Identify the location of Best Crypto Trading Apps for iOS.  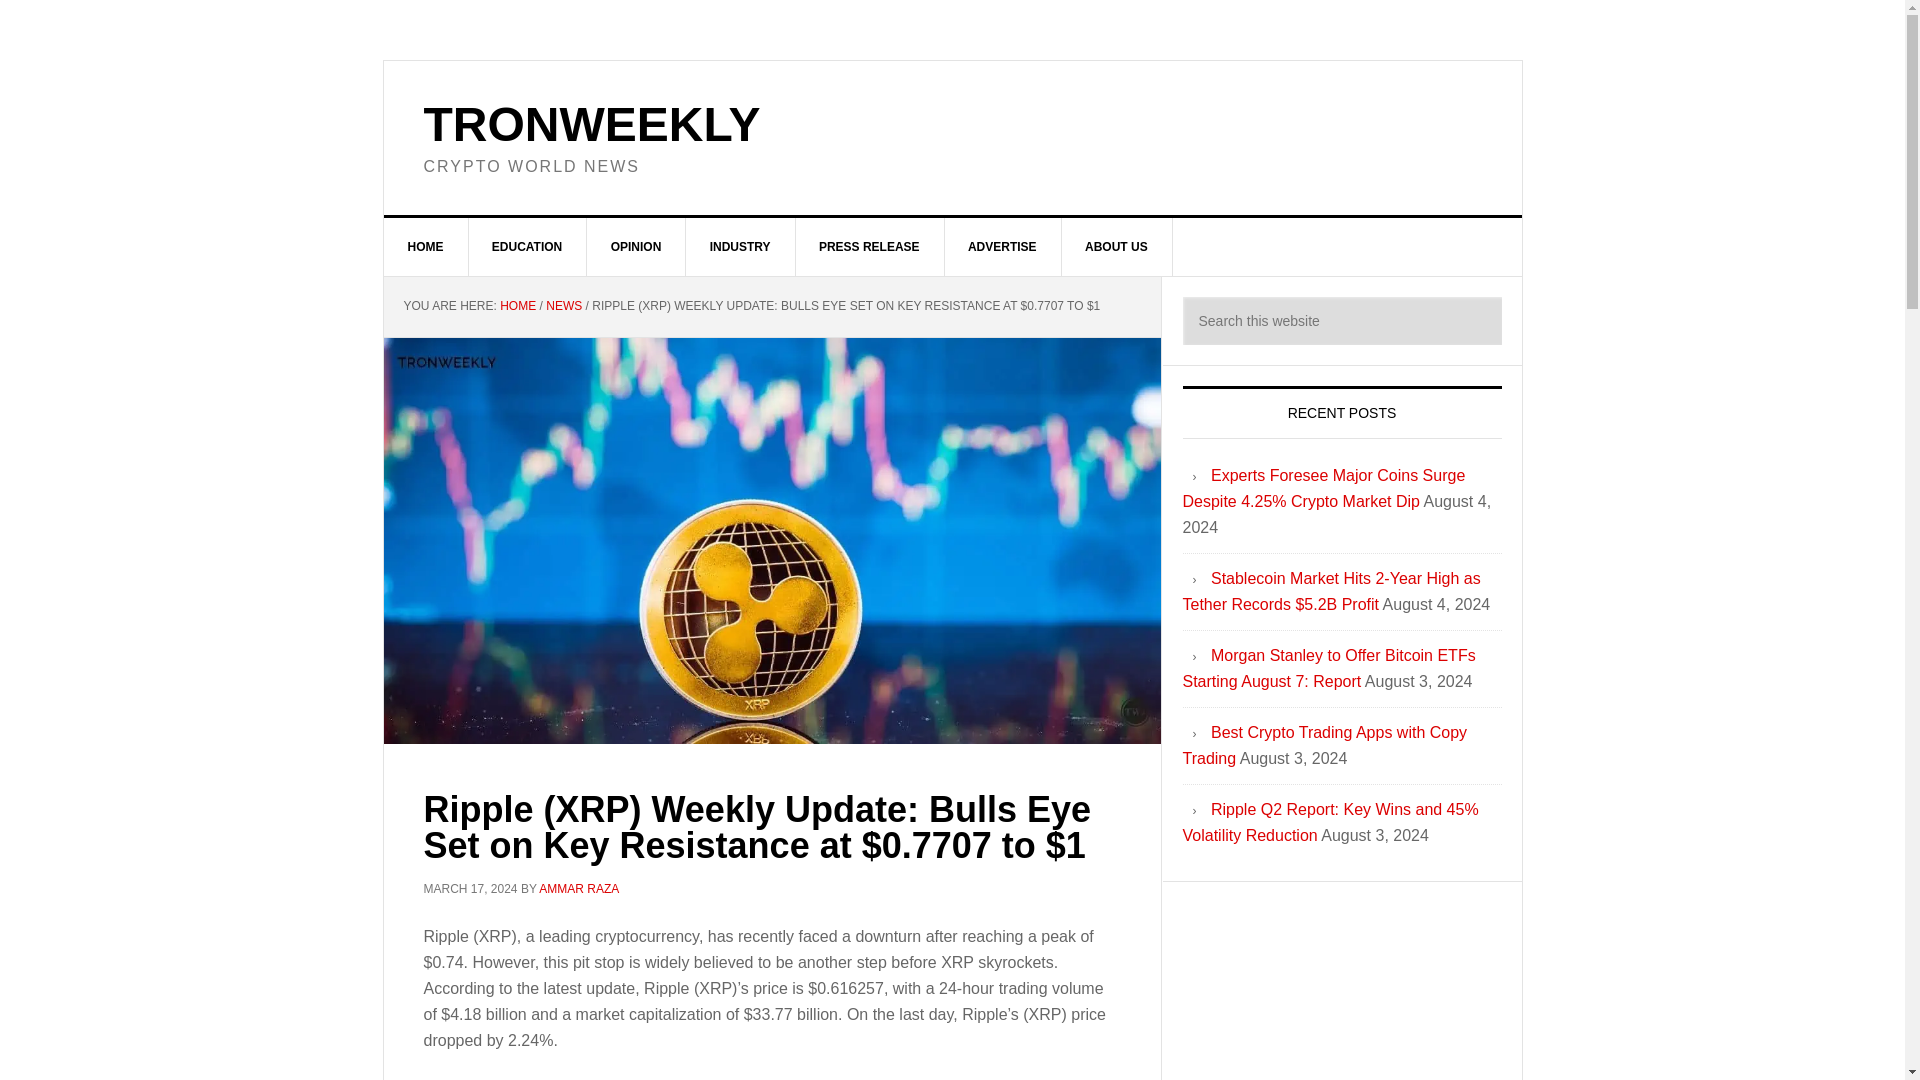
(1329, 630).